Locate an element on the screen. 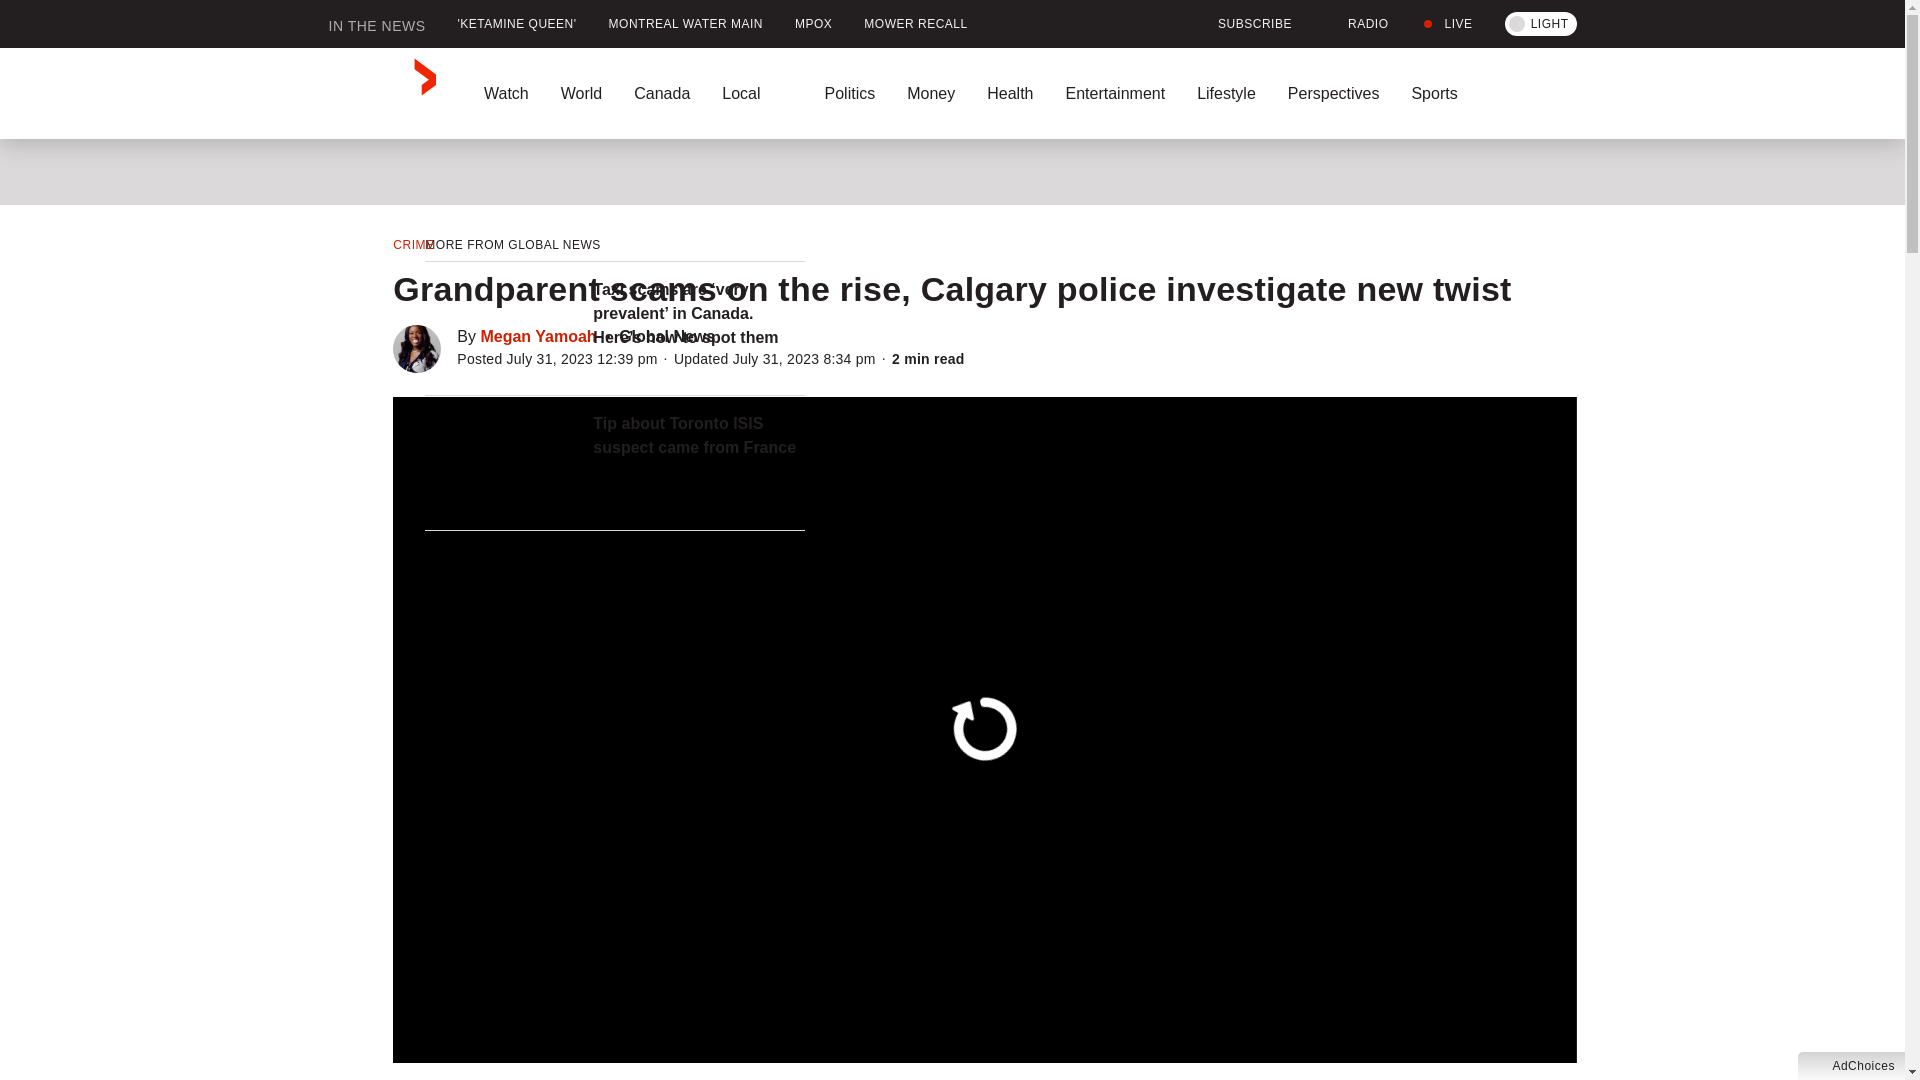 Image resolution: width=1920 pixels, height=1080 pixels. SUBSCRIBE is located at coordinates (1242, 24).